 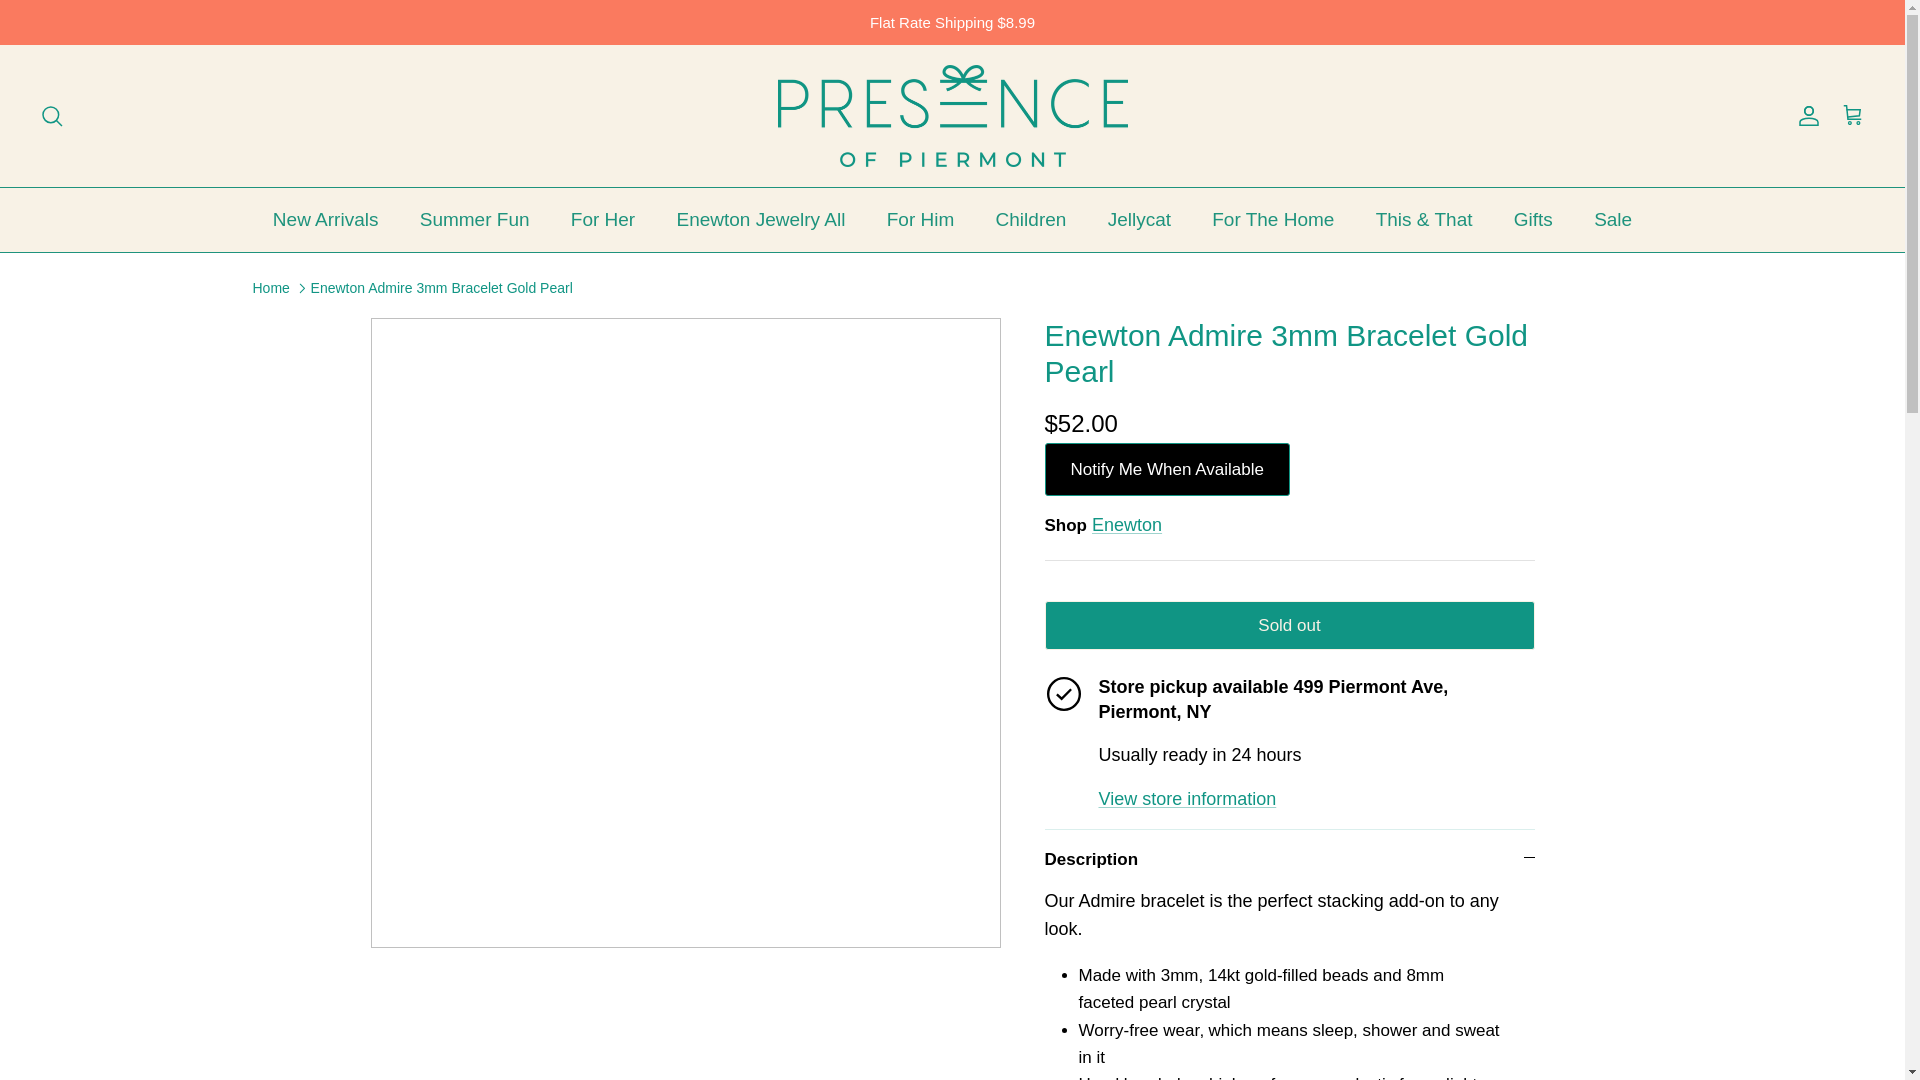 I want to click on Store Hours, so click(x=1187, y=798).